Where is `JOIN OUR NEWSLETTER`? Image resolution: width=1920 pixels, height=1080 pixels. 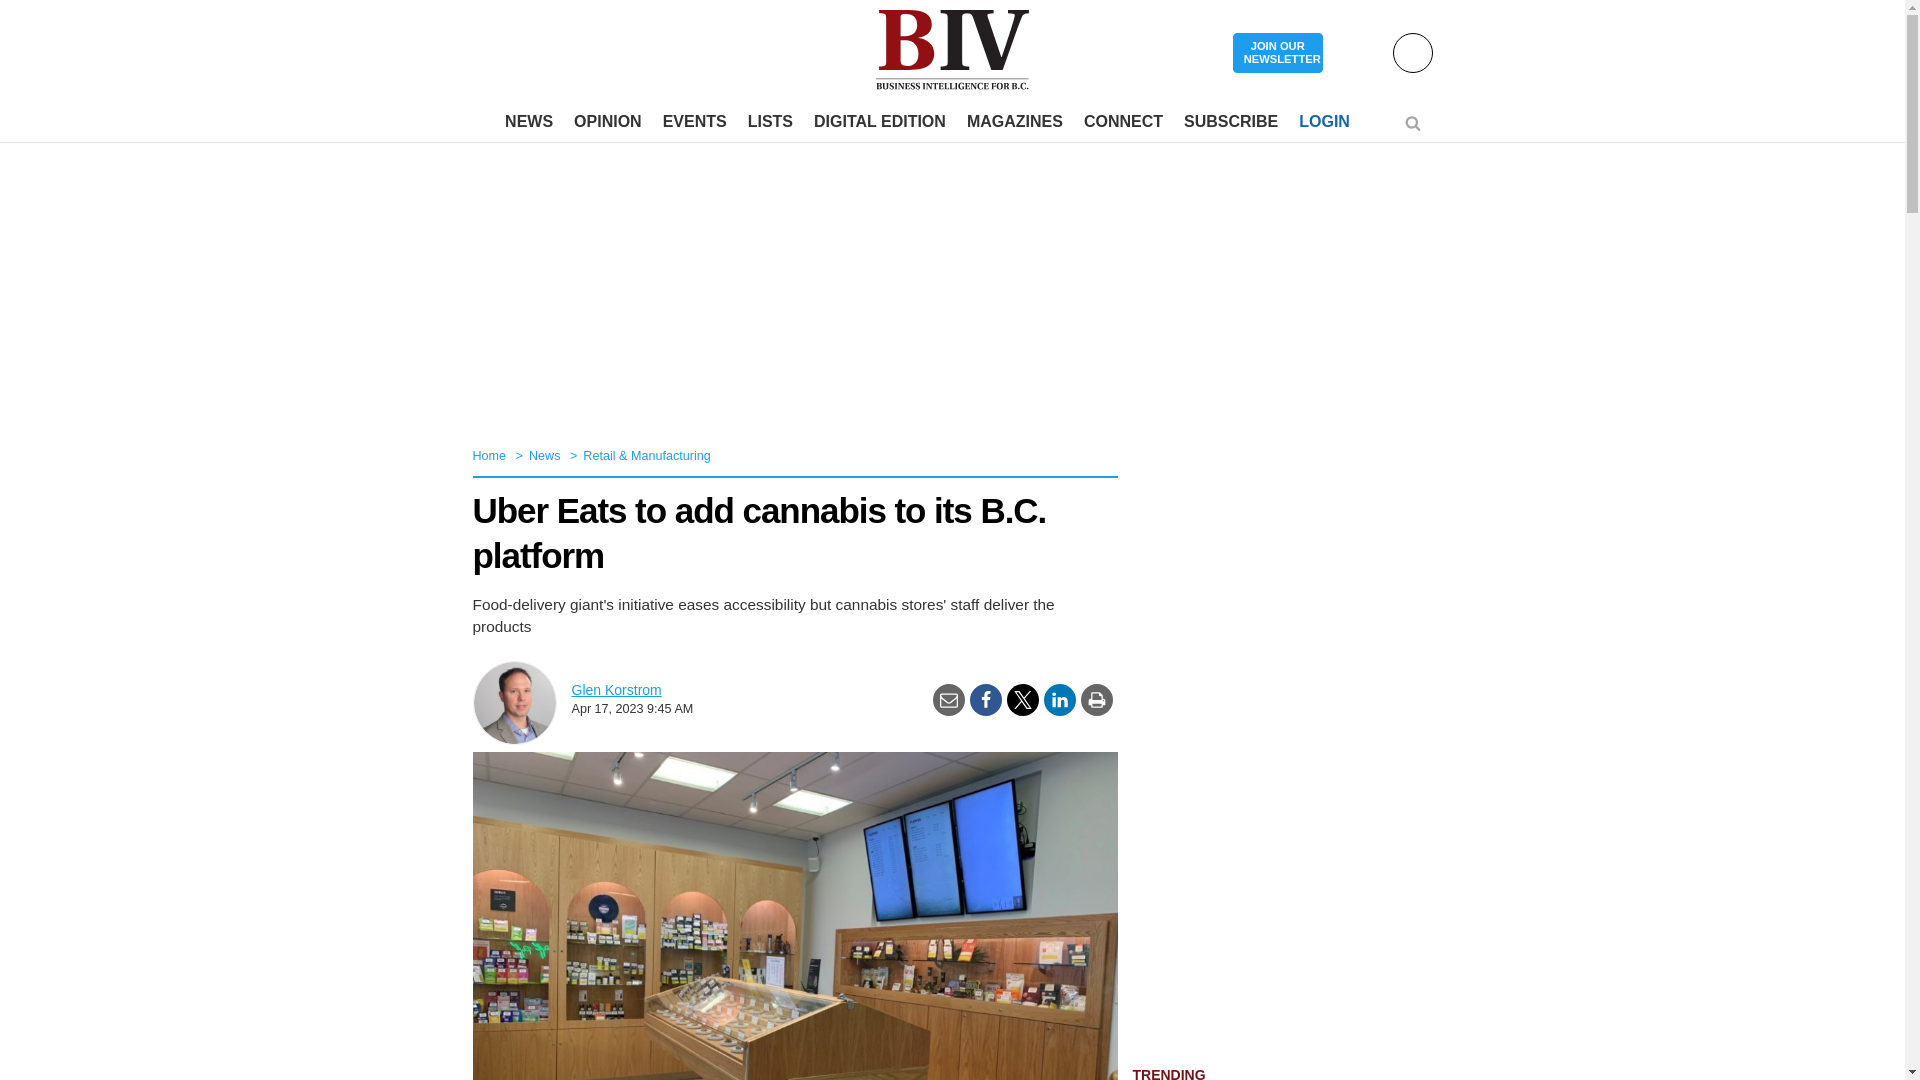
JOIN OUR NEWSLETTER is located at coordinates (1277, 54).